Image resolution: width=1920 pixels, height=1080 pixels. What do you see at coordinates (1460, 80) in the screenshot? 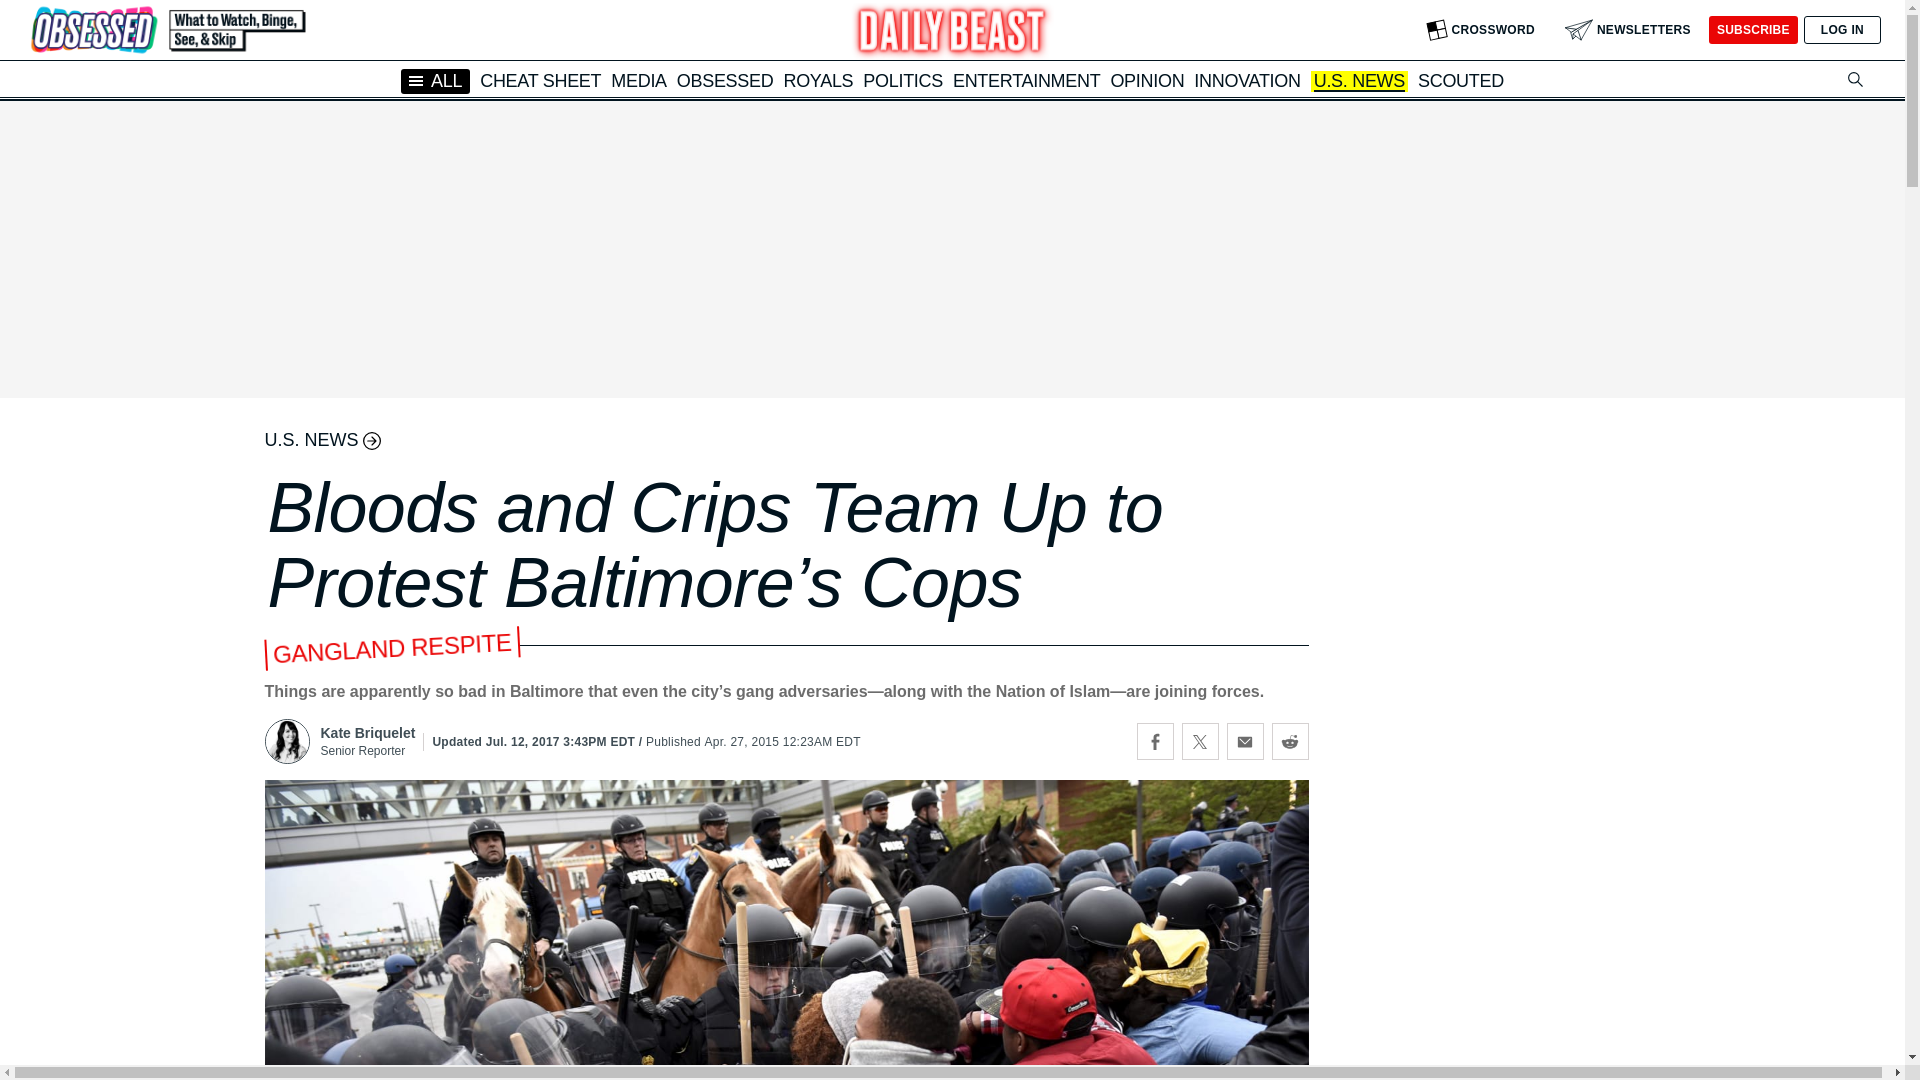
I see `SCOUTED` at bounding box center [1460, 80].